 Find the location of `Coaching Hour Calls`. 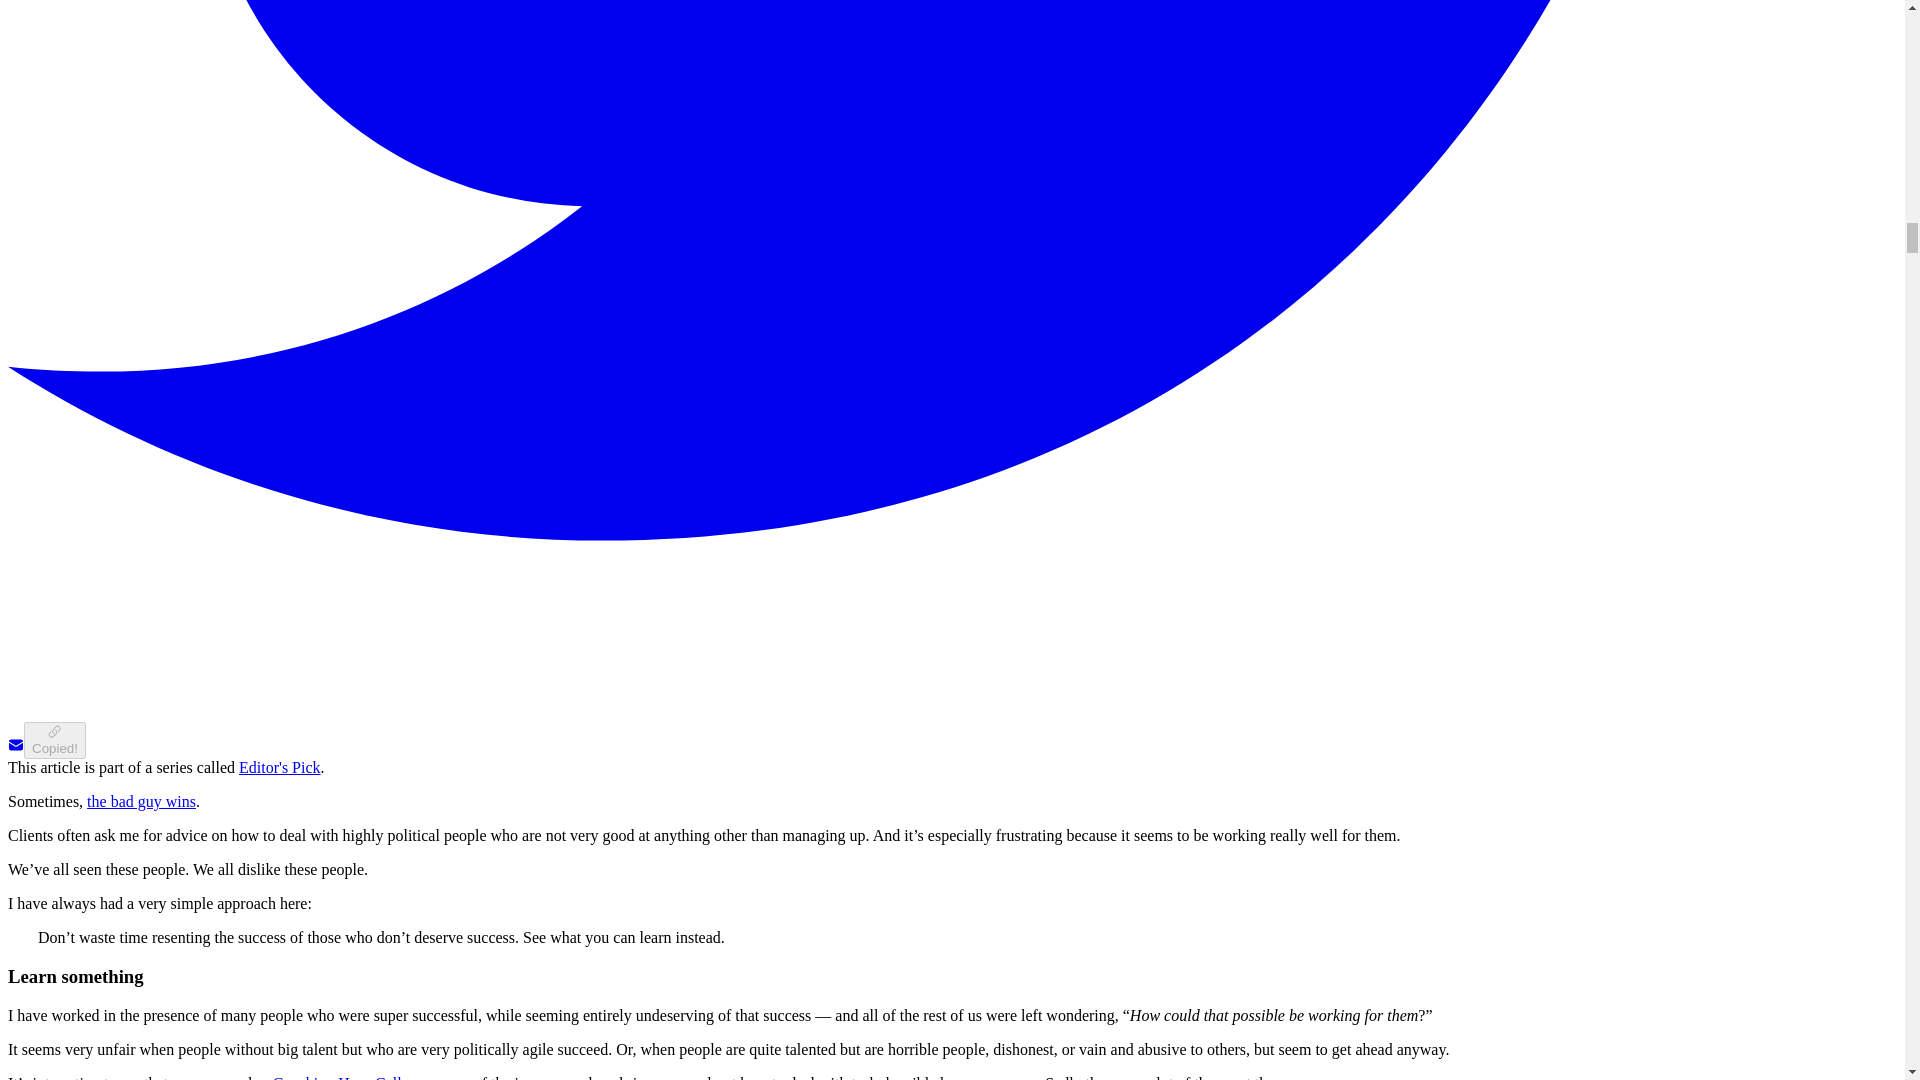

Coaching Hour Calls is located at coordinates (340, 1077).